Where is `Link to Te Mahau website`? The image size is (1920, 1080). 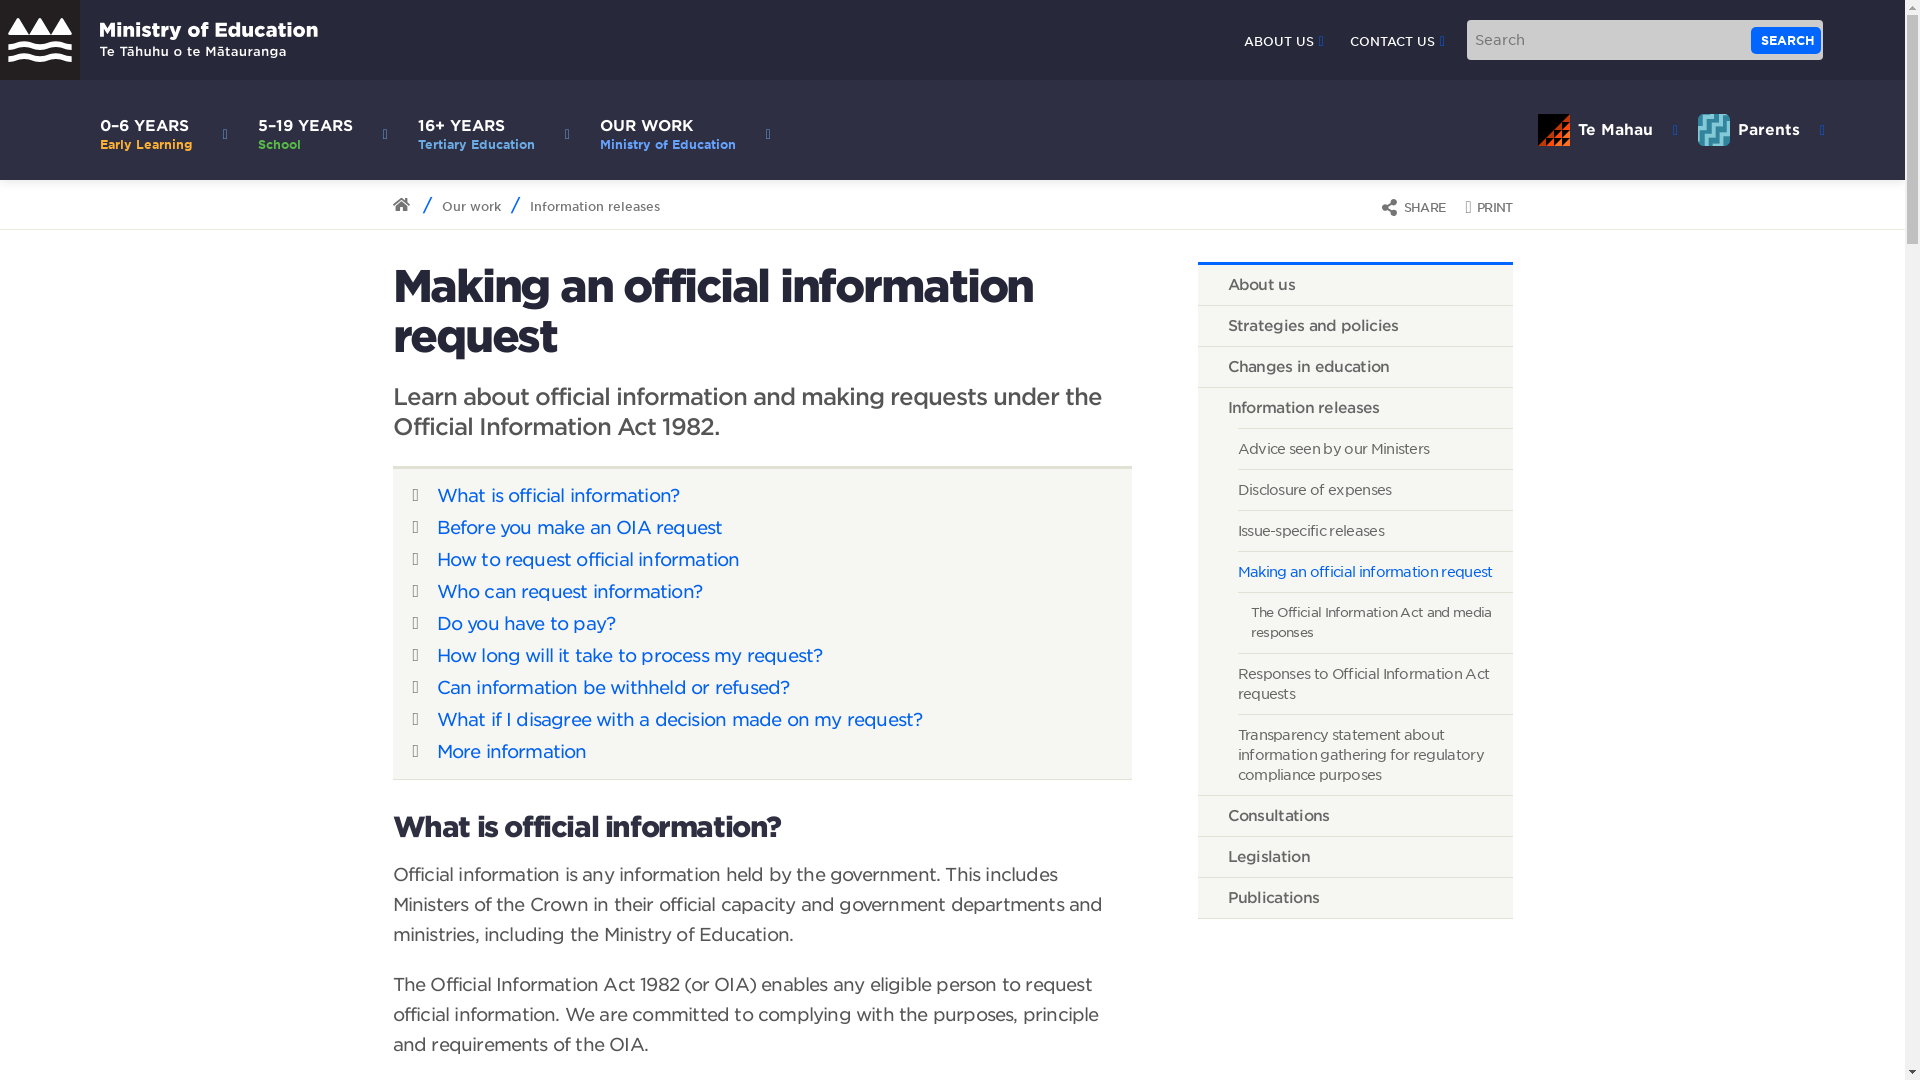
Link to Te Mahau website is located at coordinates (1608, 130).